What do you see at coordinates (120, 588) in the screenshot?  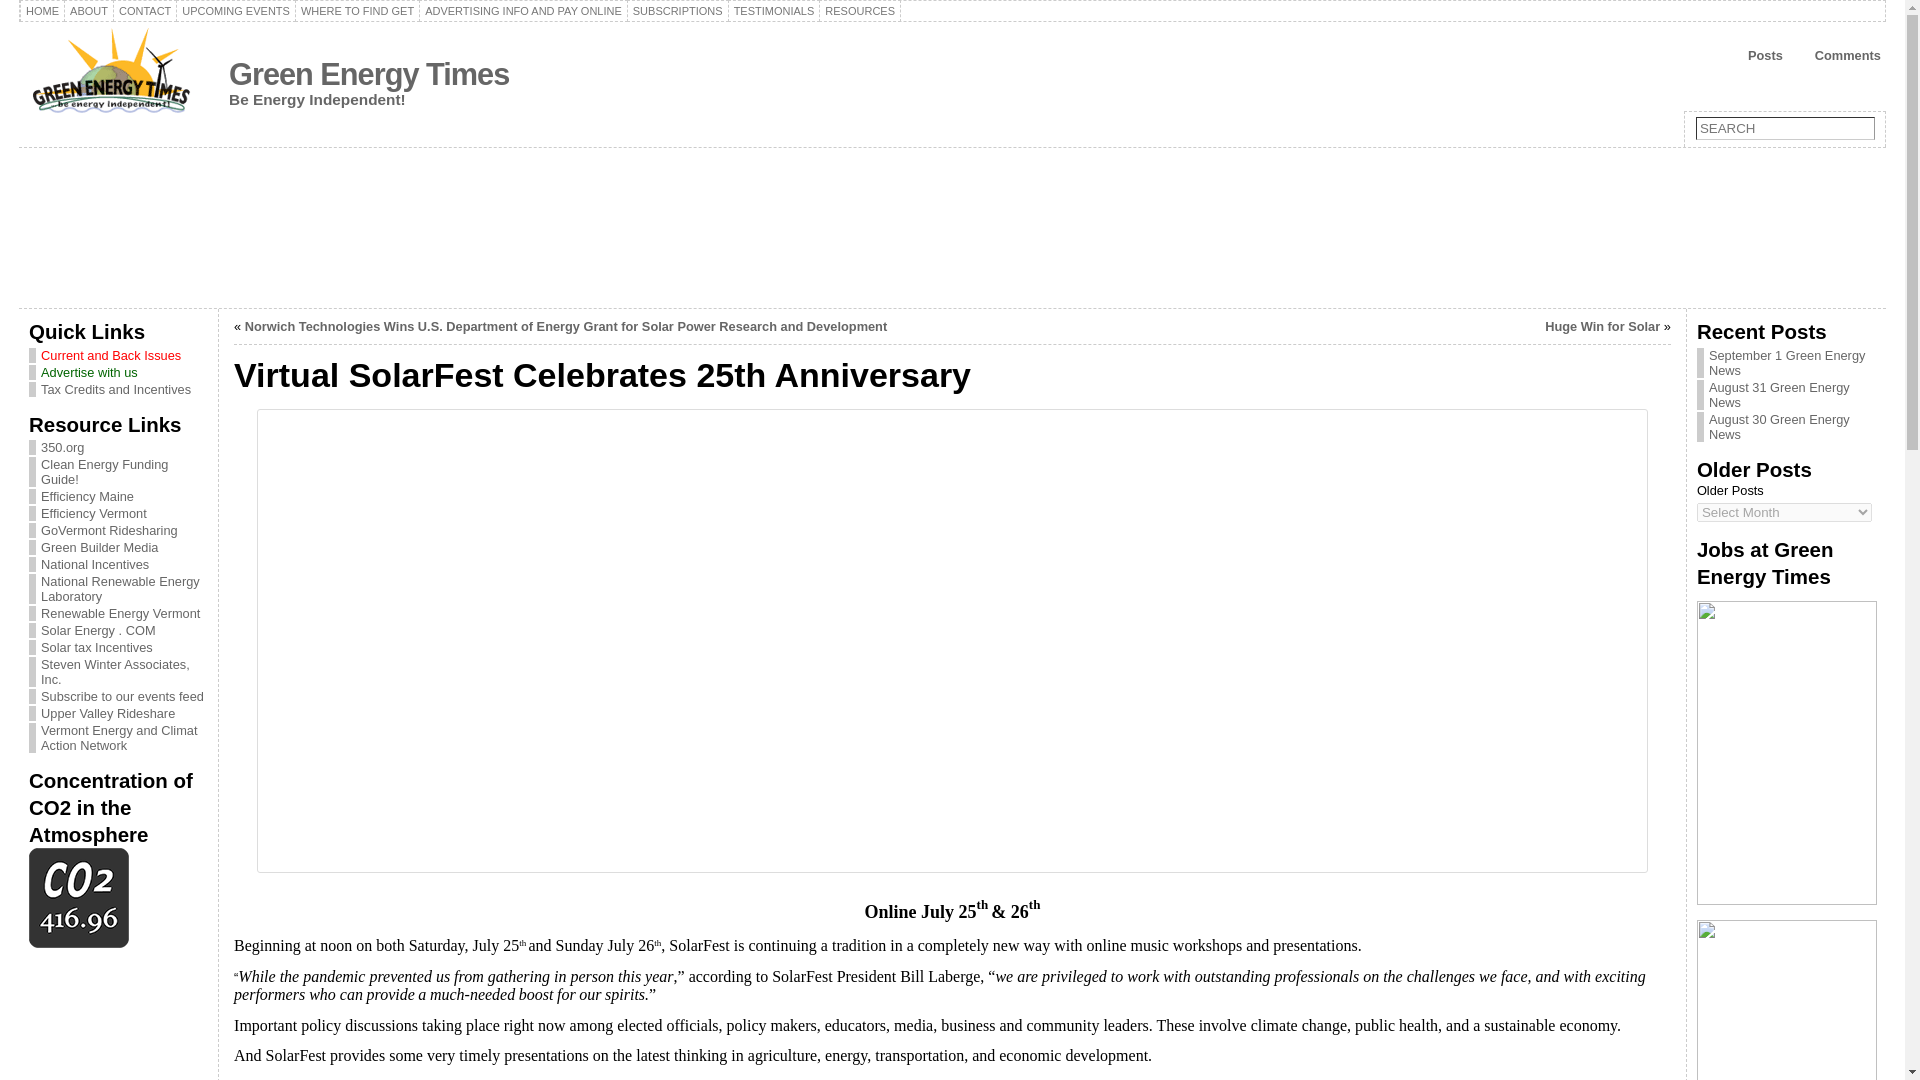 I see `National Renewable Energy Laboratory` at bounding box center [120, 588].